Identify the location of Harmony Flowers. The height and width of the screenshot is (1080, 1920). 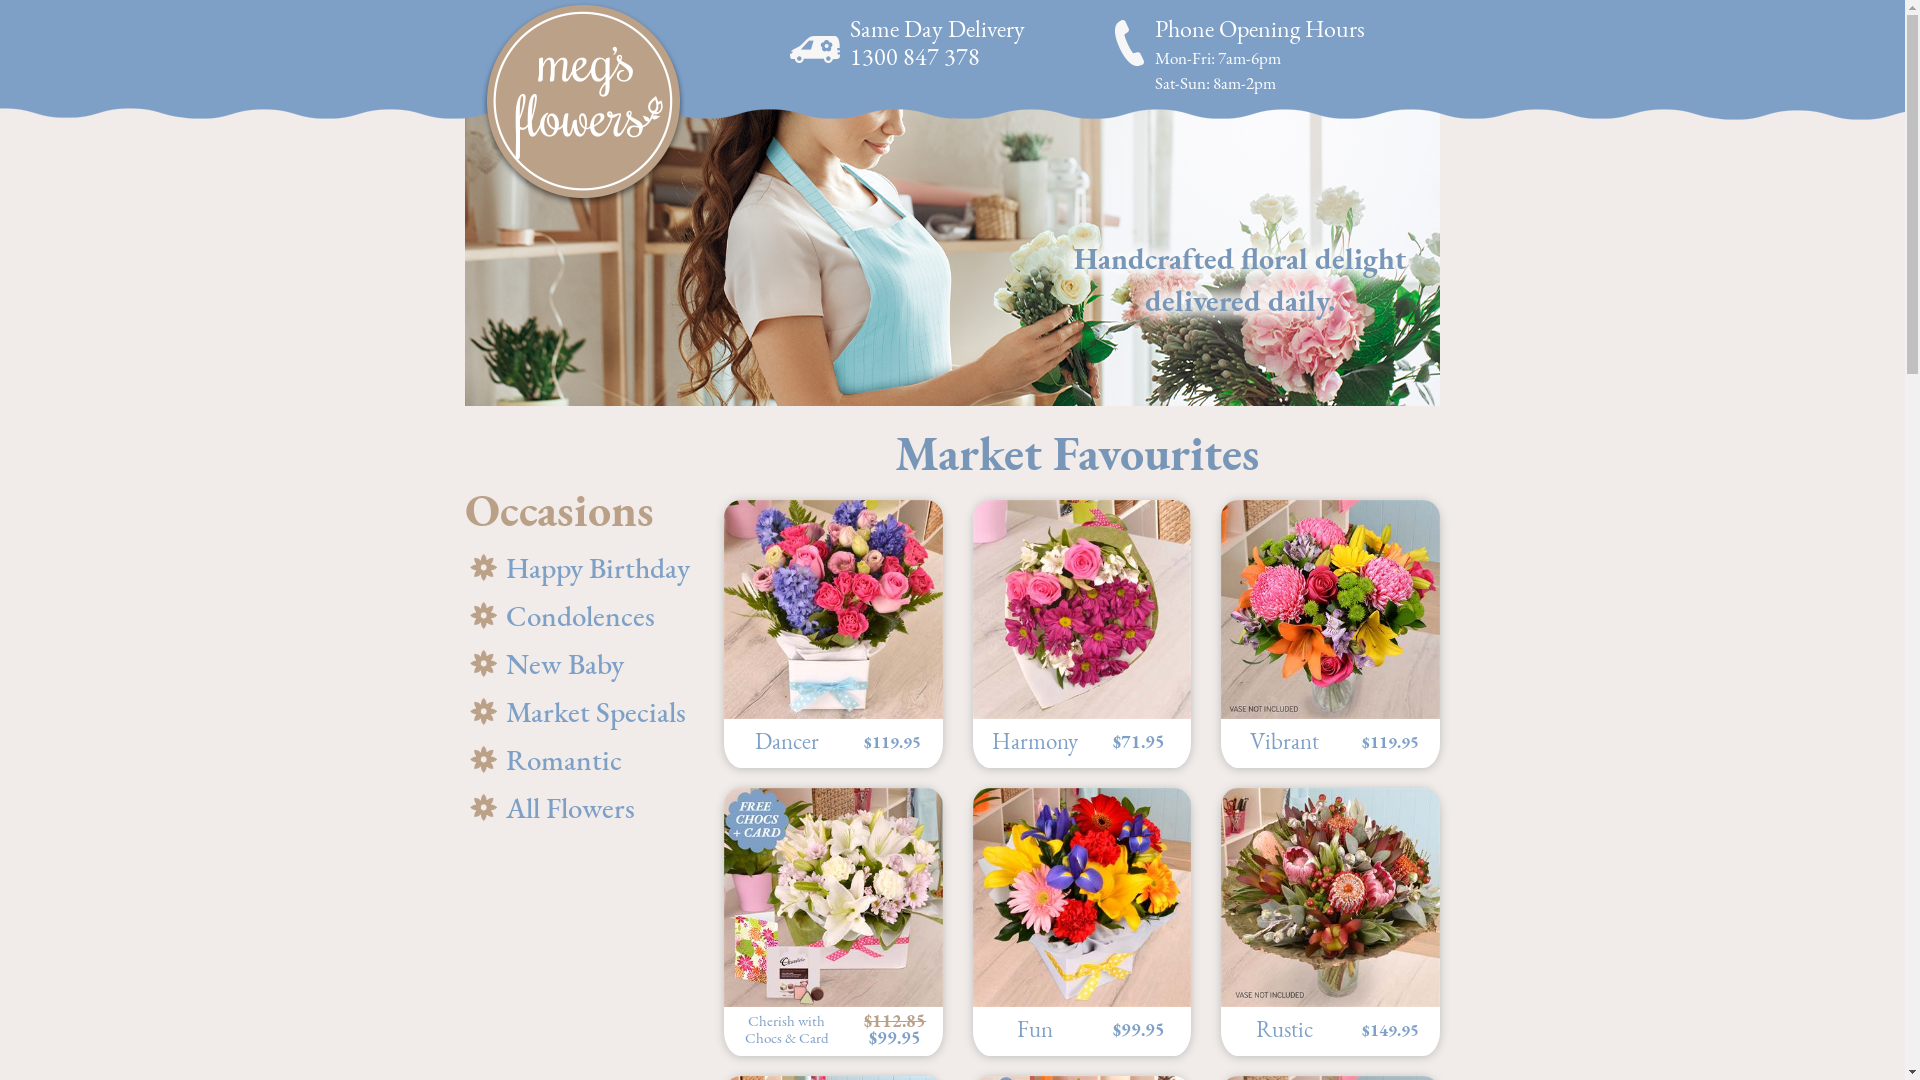
(1082, 610).